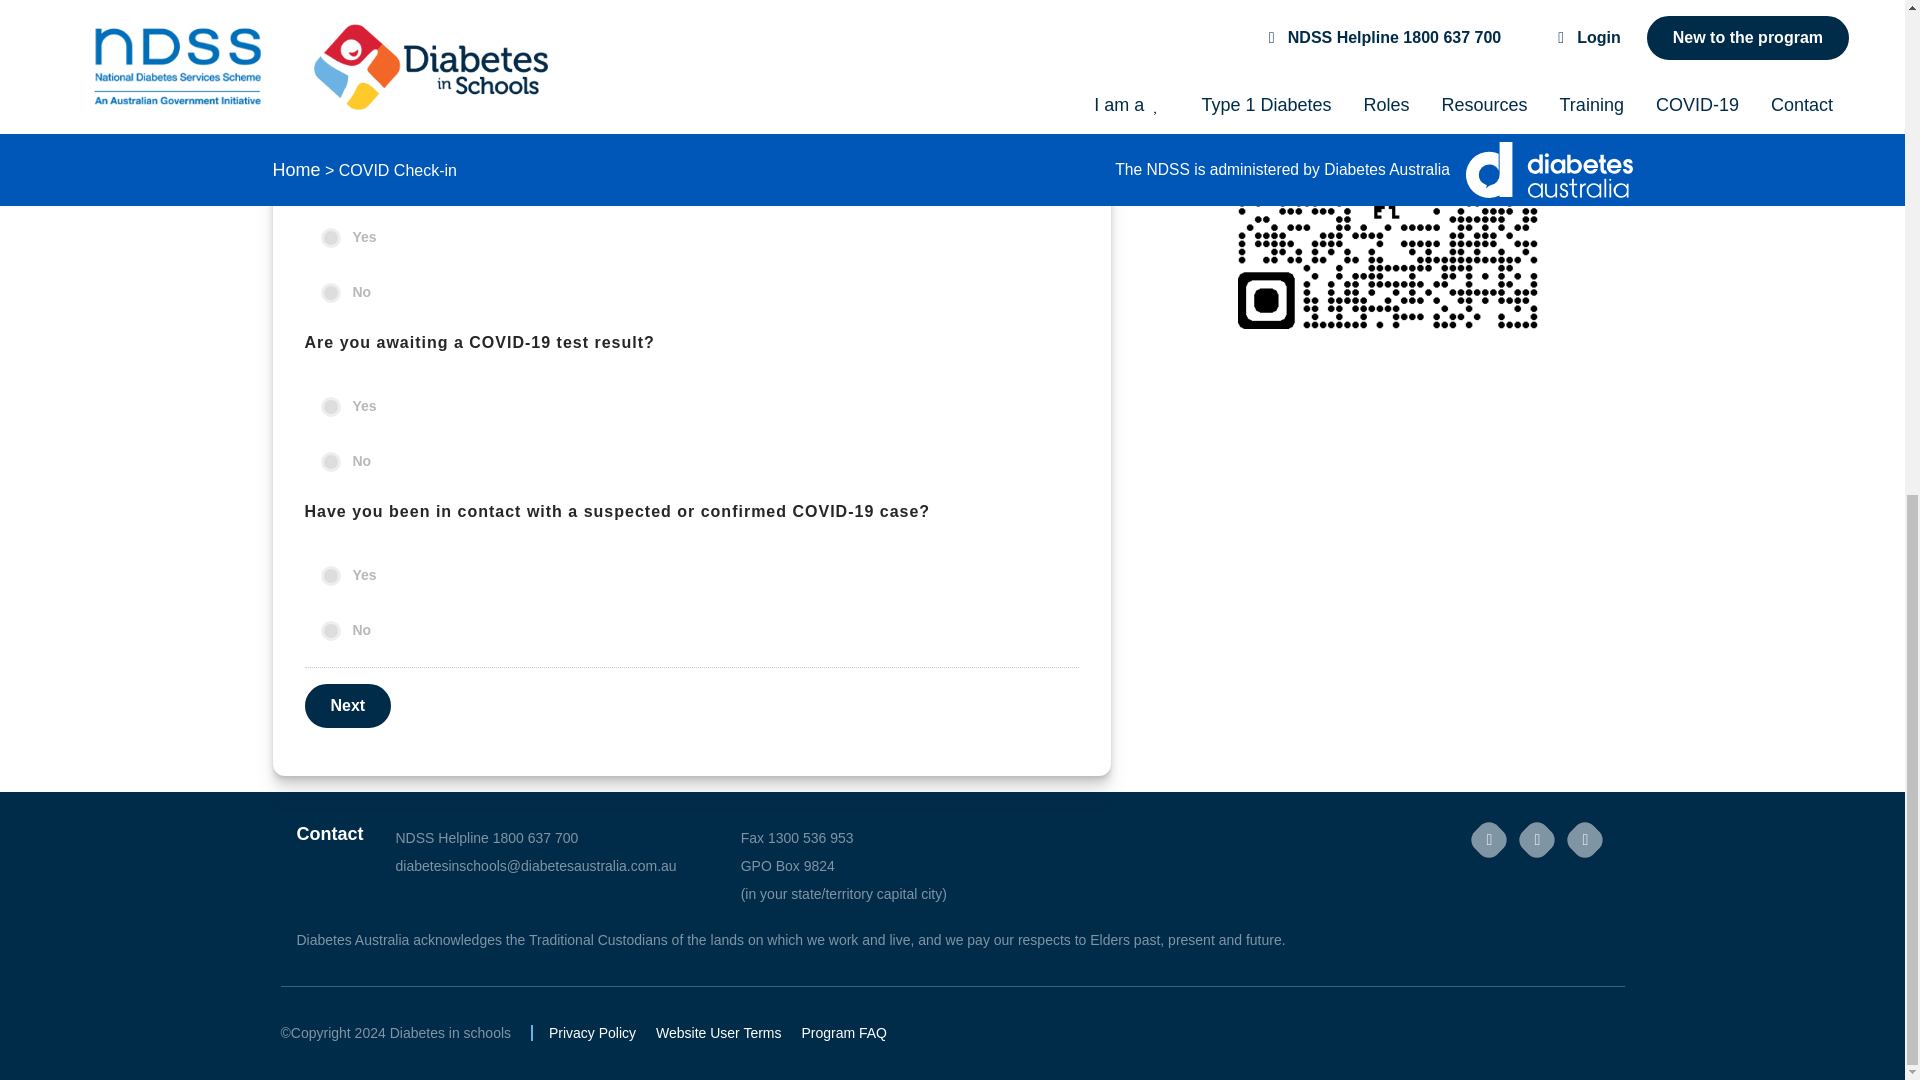 The height and width of the screenshot is (1080, 1920). What do you see at coordinates (718, 1032) in the screenshot?
I see `Website User Terms` at bounding box center [718, 1032].